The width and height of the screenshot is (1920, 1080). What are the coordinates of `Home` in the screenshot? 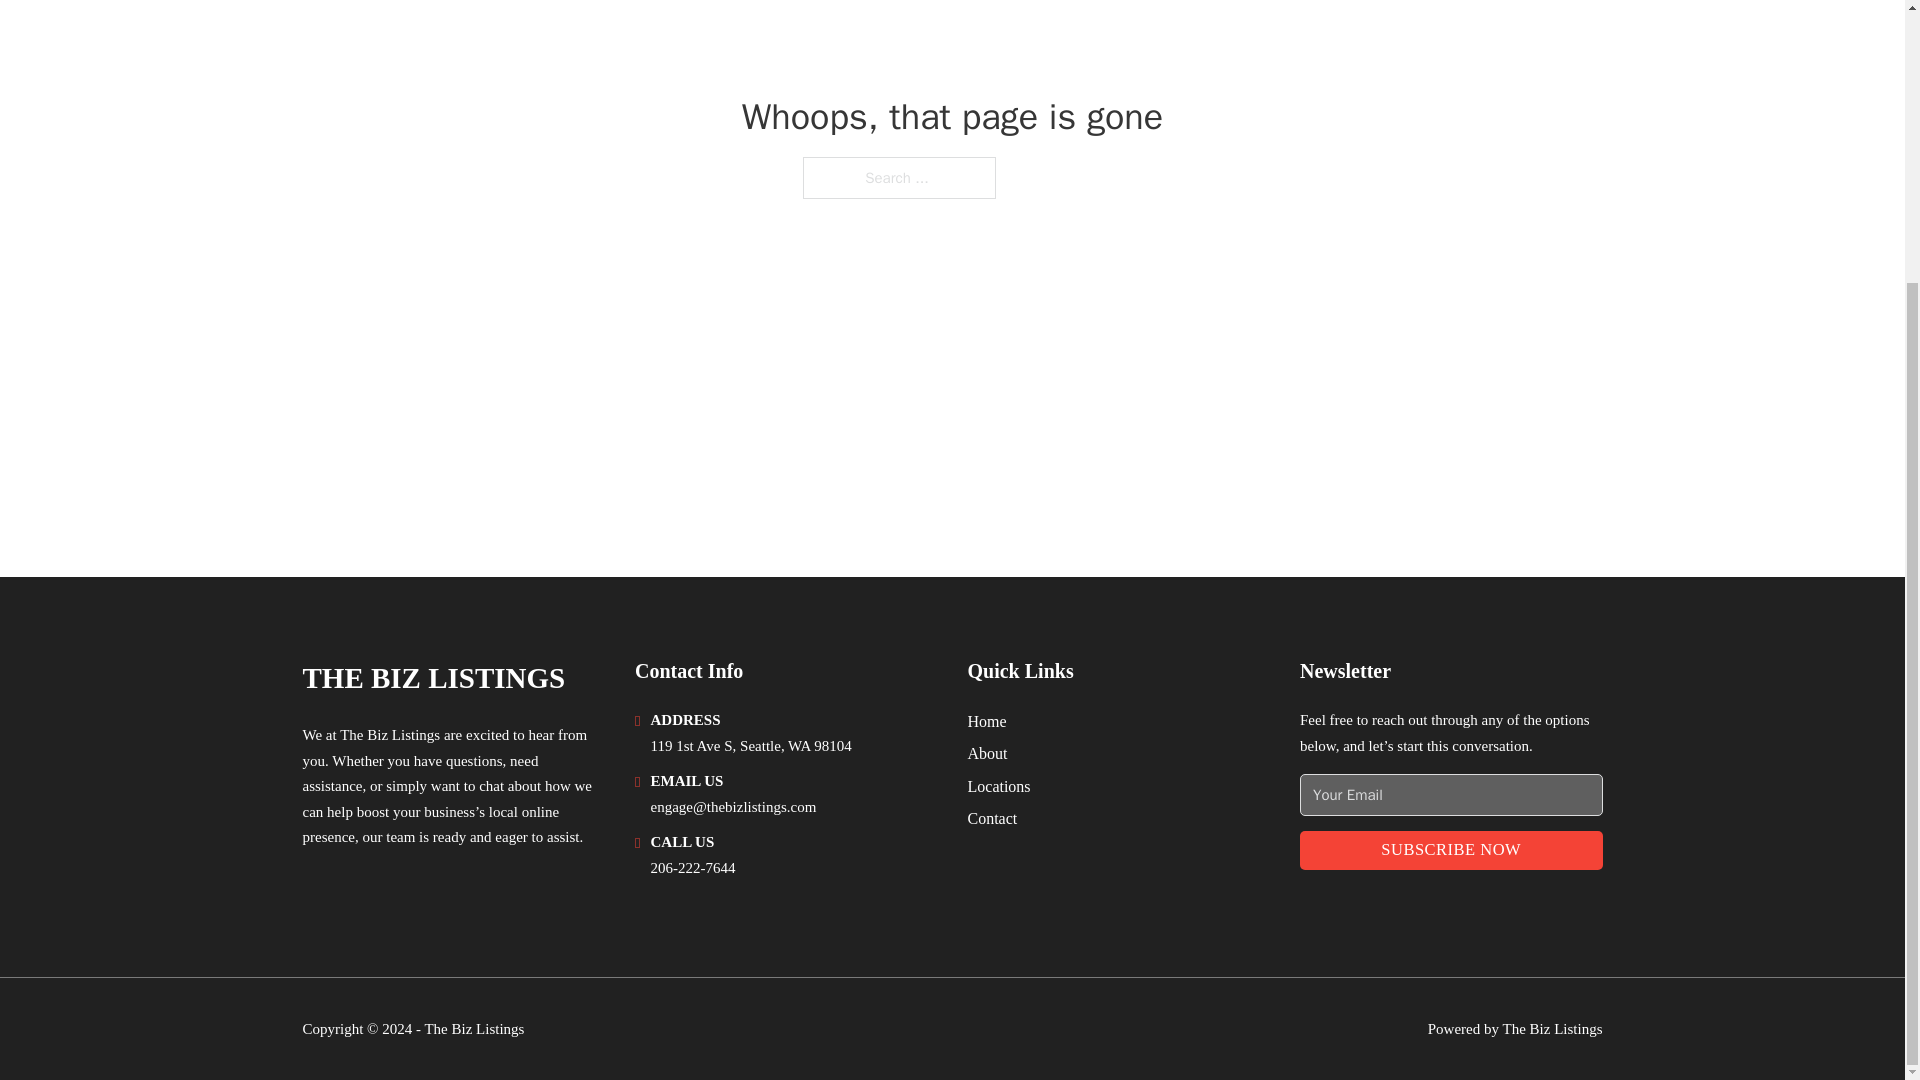 It's located at (986, 722).